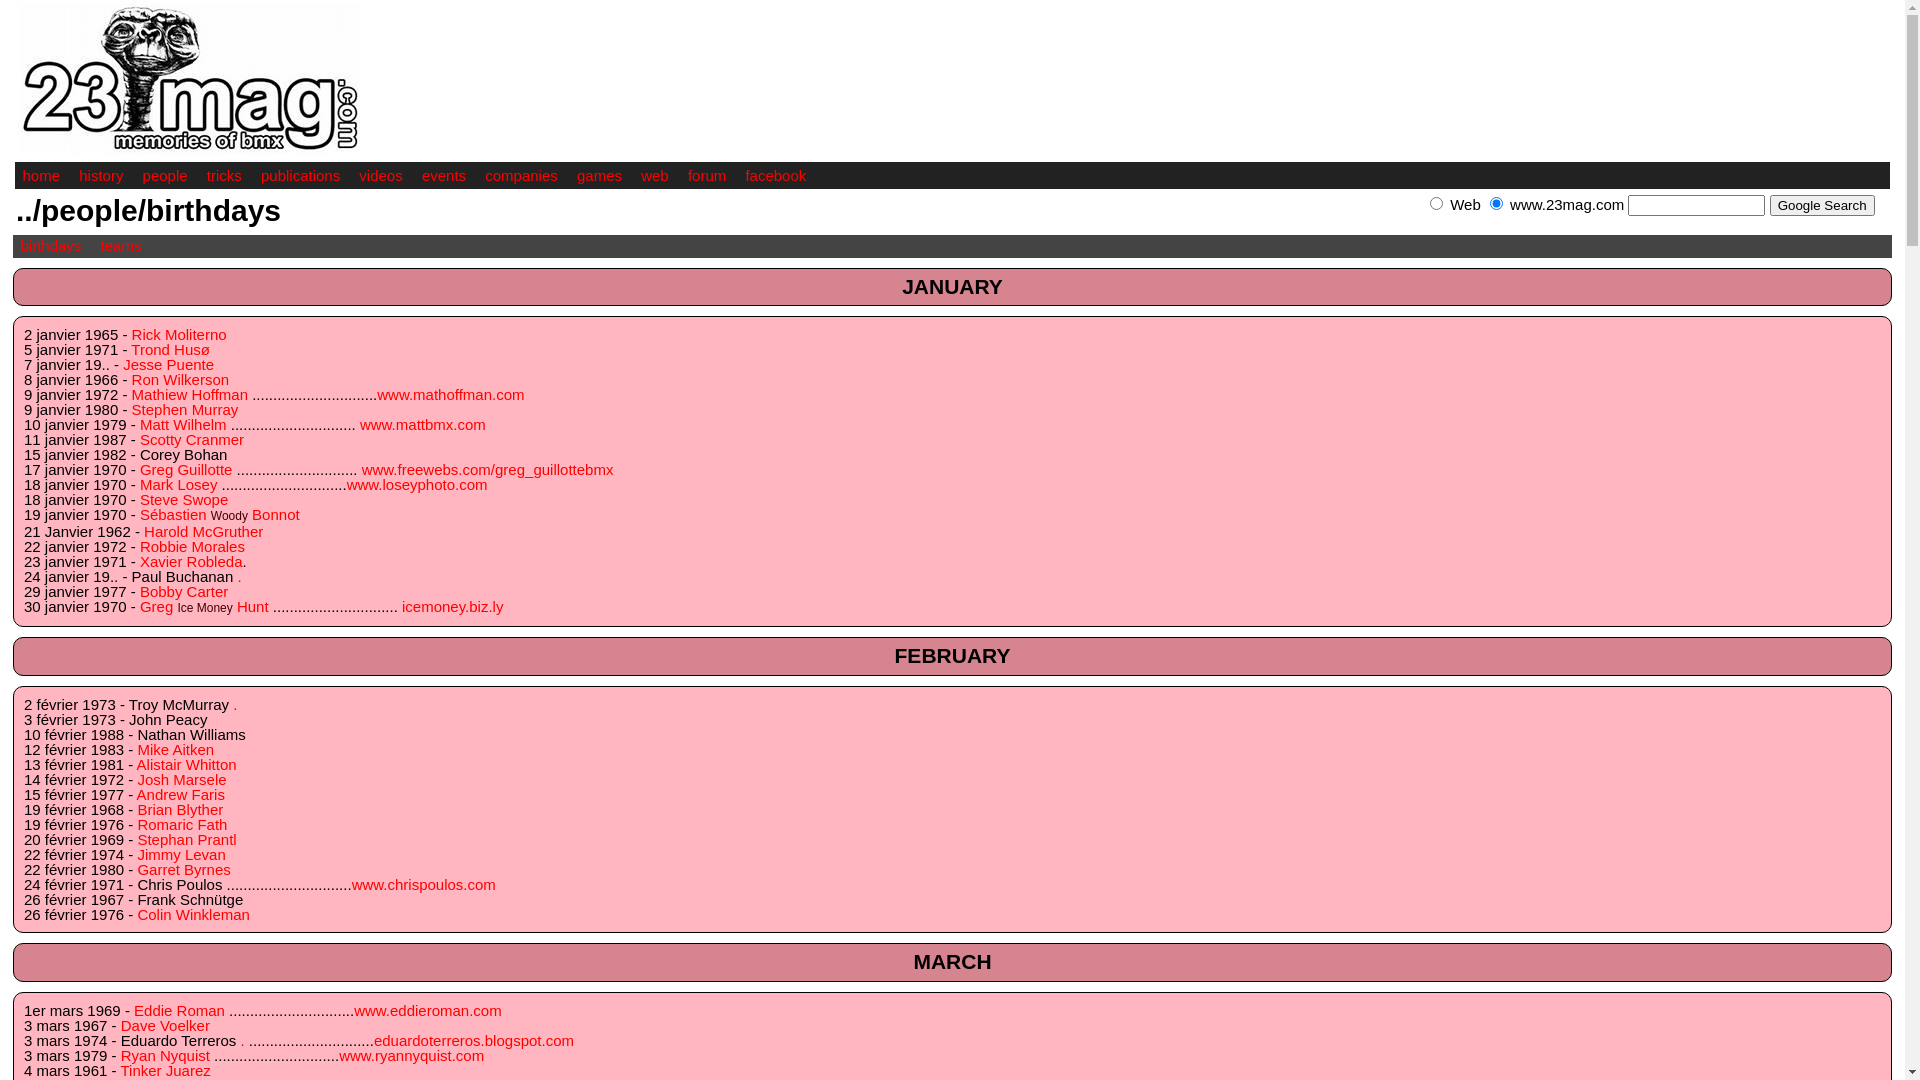  What do you see at coordinates (186, 470) in the screenshot?
I see `Greg Guillotte` at bounding box center [186, 470].